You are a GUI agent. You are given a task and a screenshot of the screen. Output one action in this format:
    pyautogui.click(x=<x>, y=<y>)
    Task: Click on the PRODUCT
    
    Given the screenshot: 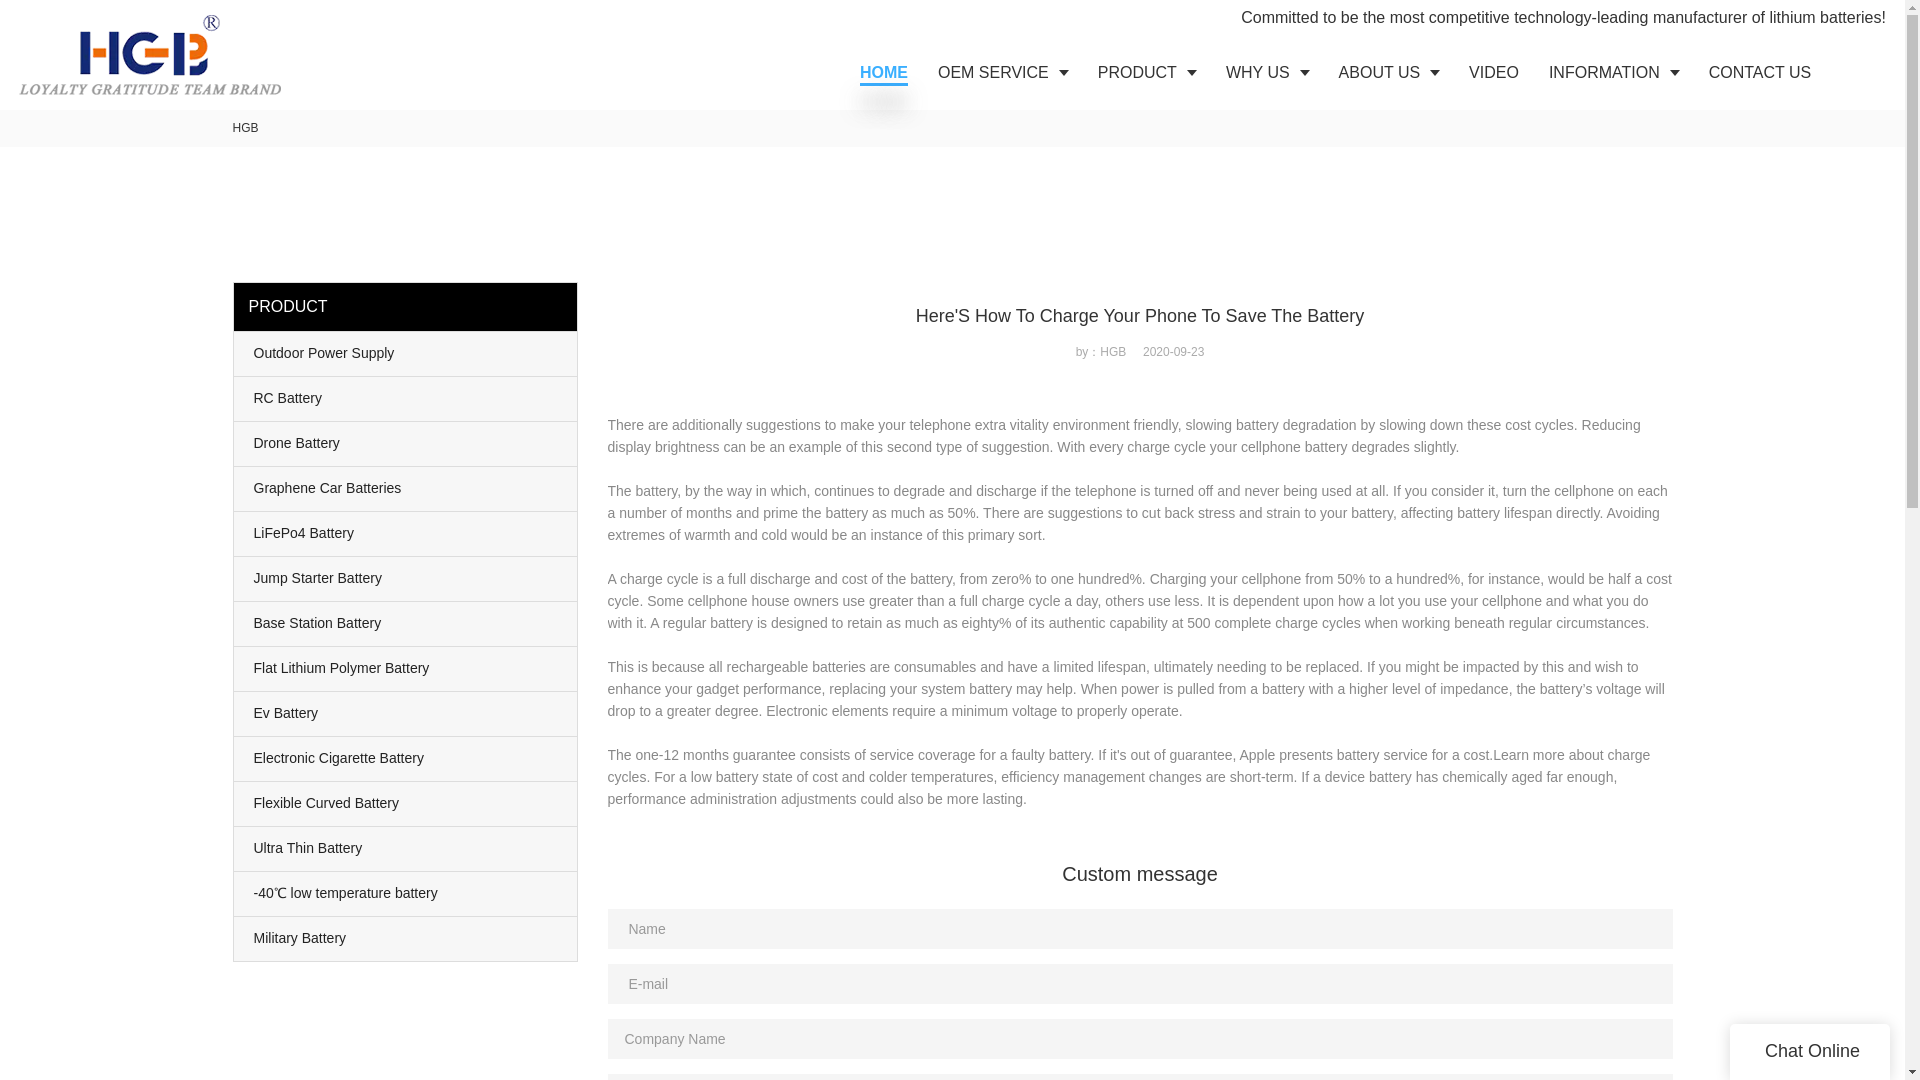 What is the action you would take?
    pyautogui.click(x=1146, y=72)
    